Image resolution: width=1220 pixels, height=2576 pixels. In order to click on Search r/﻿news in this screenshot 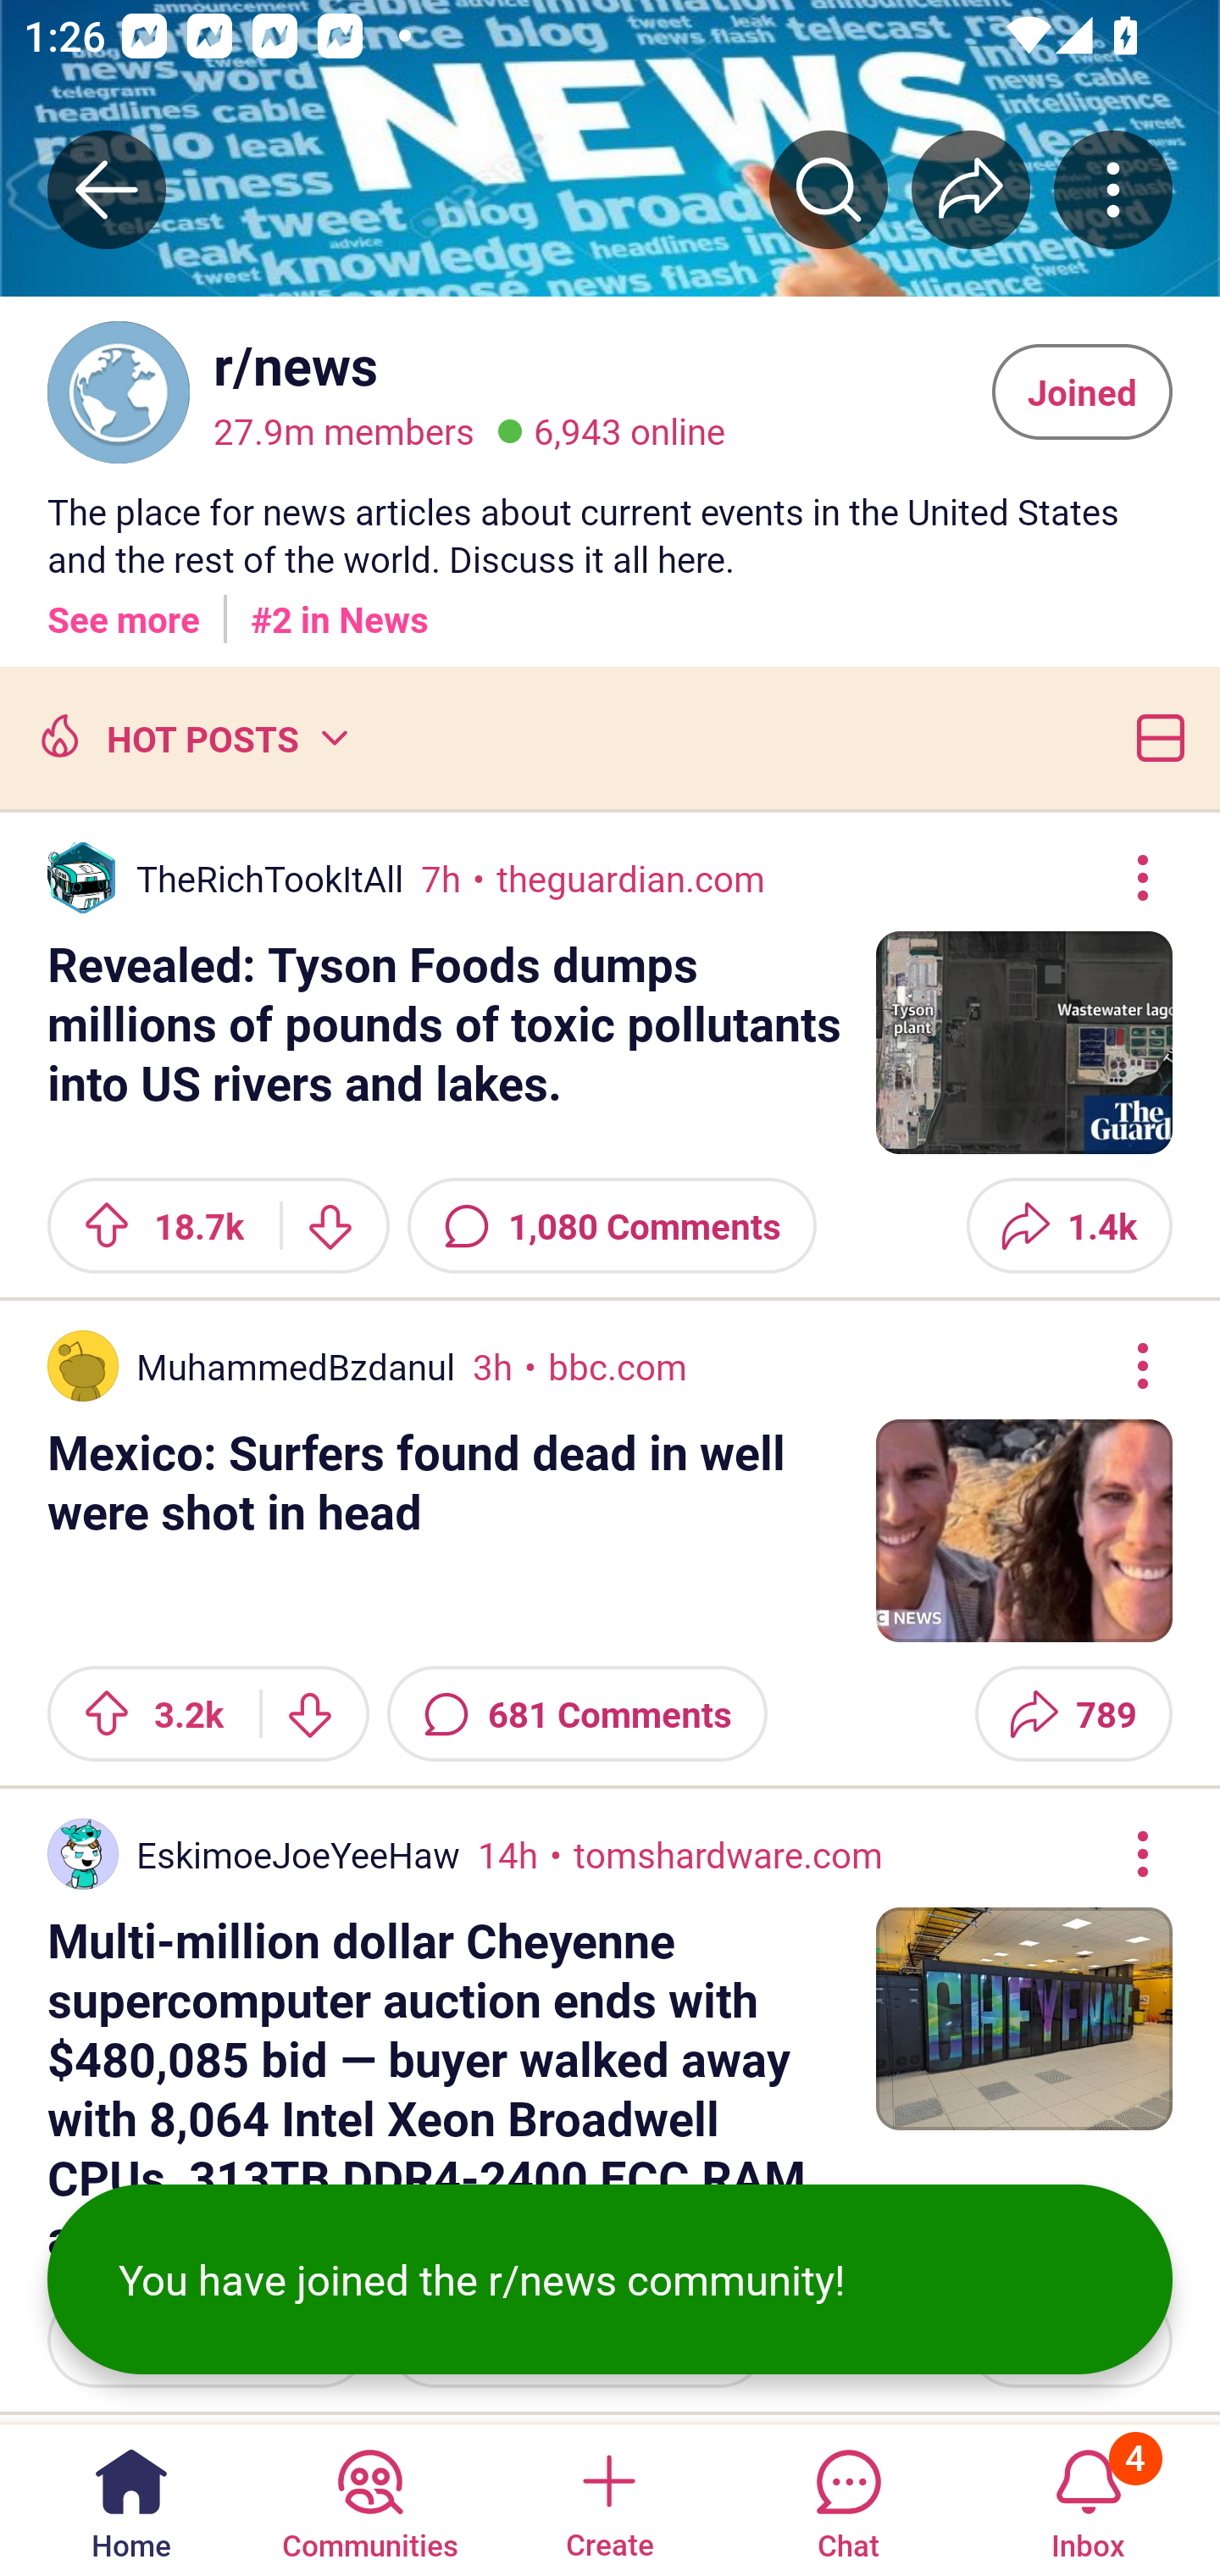, I will do `click(829, 189)`.